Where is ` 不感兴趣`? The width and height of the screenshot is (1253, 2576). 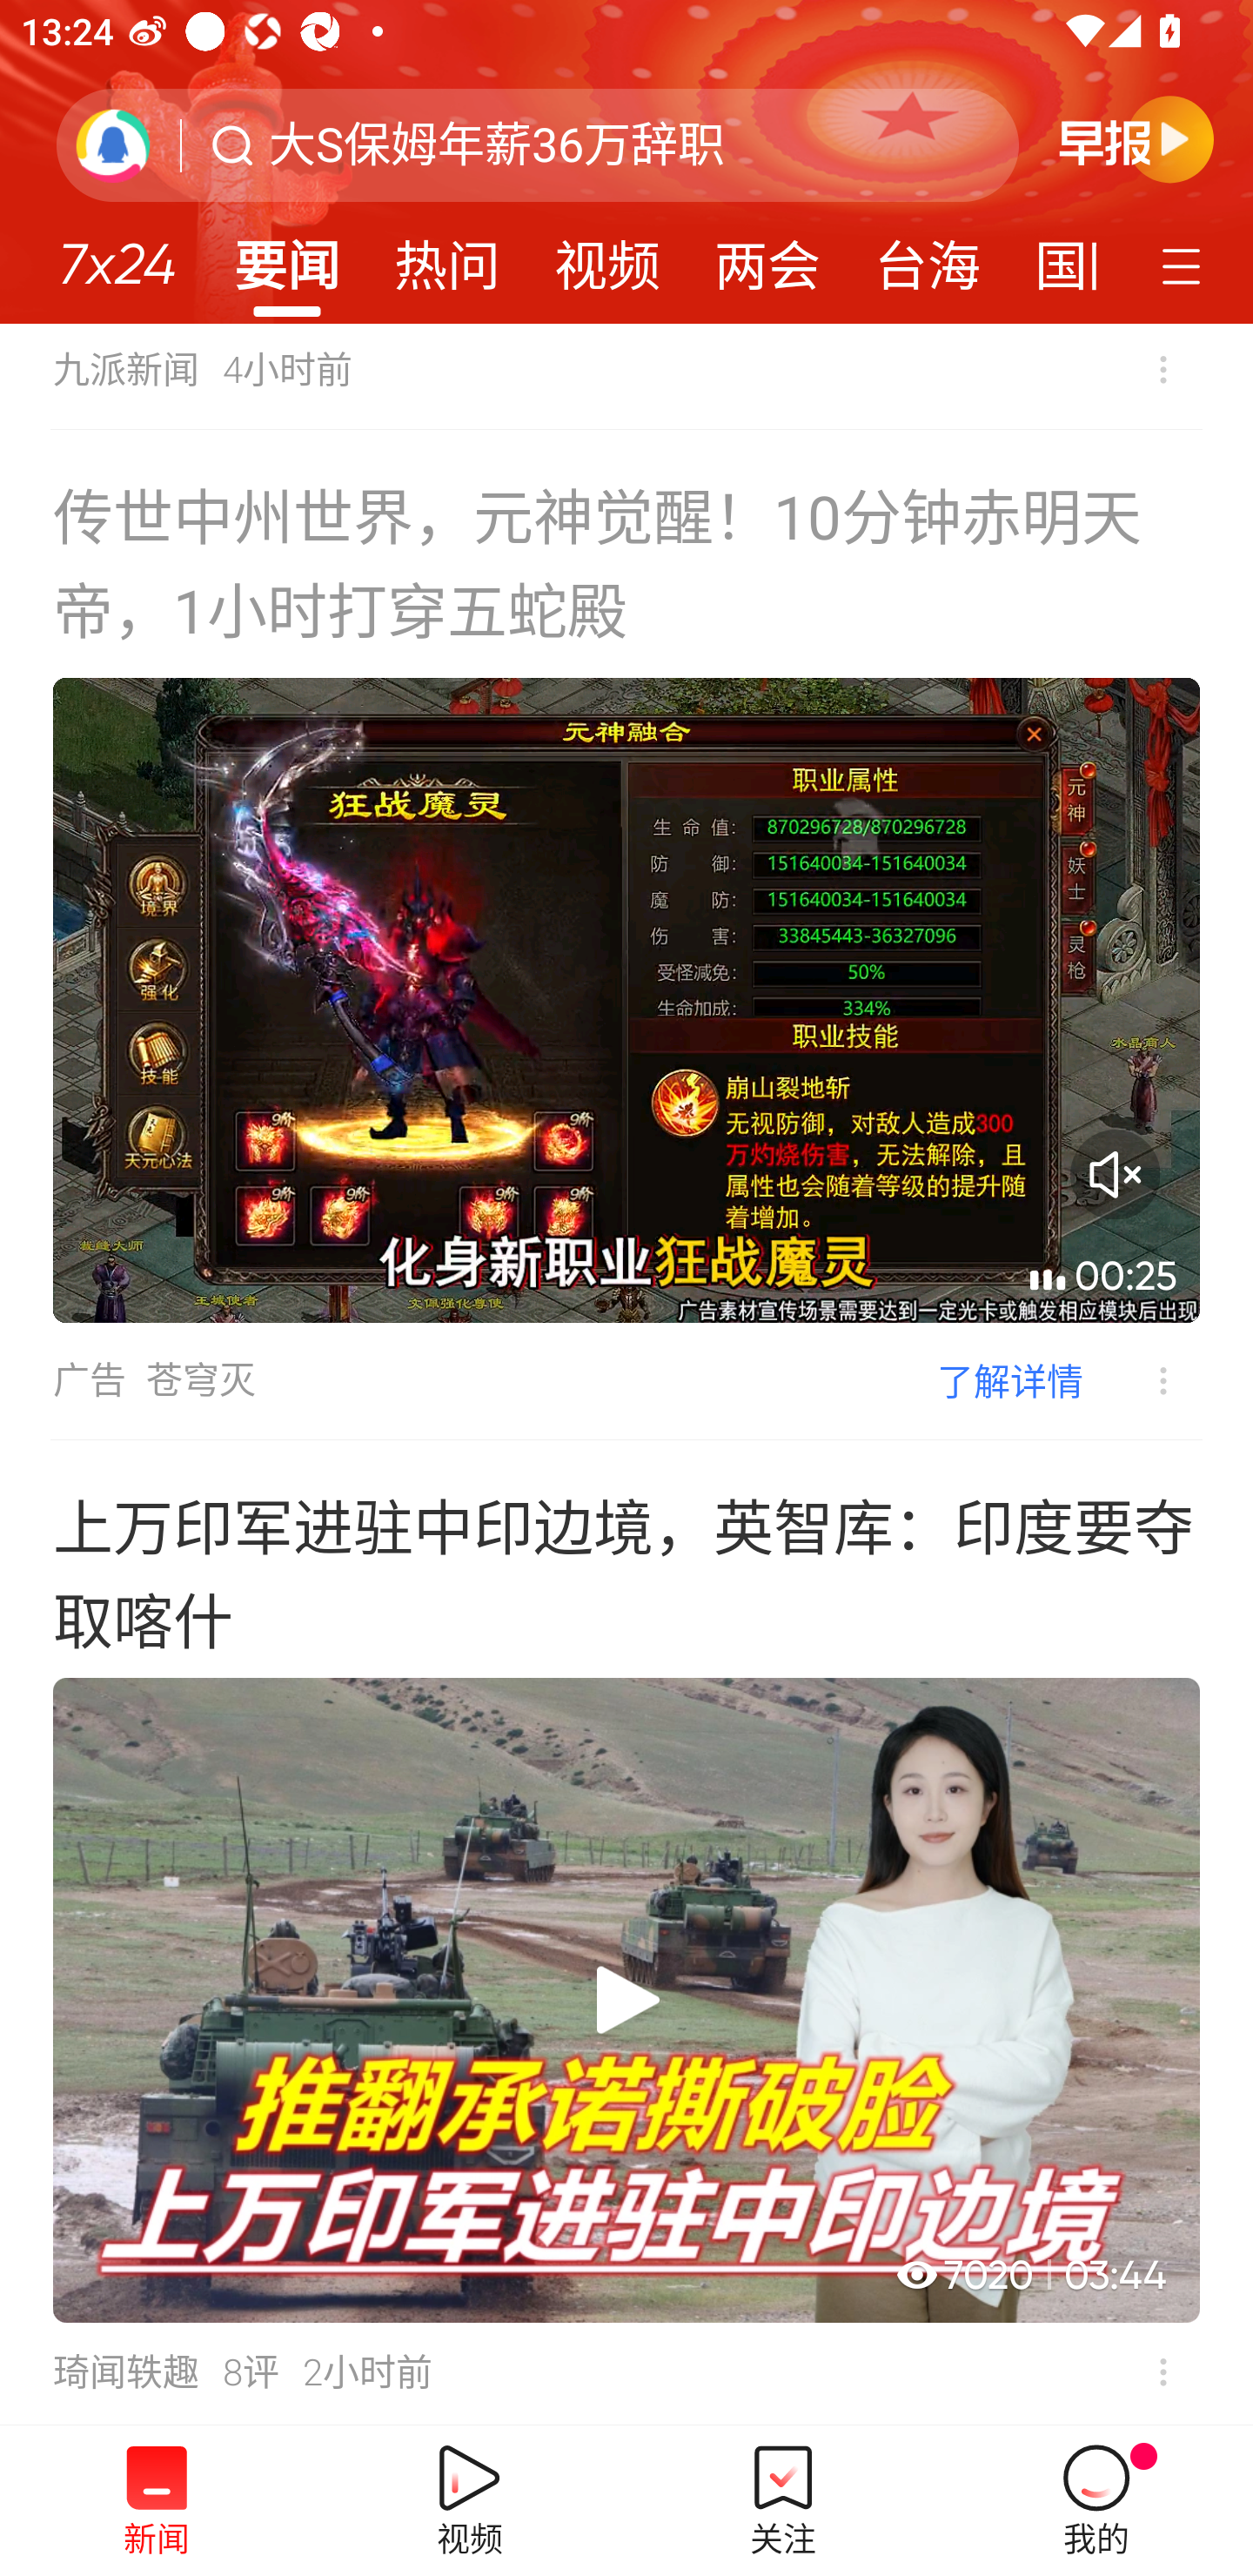  不感兴趣 is located at coordinates (1142, 1382).